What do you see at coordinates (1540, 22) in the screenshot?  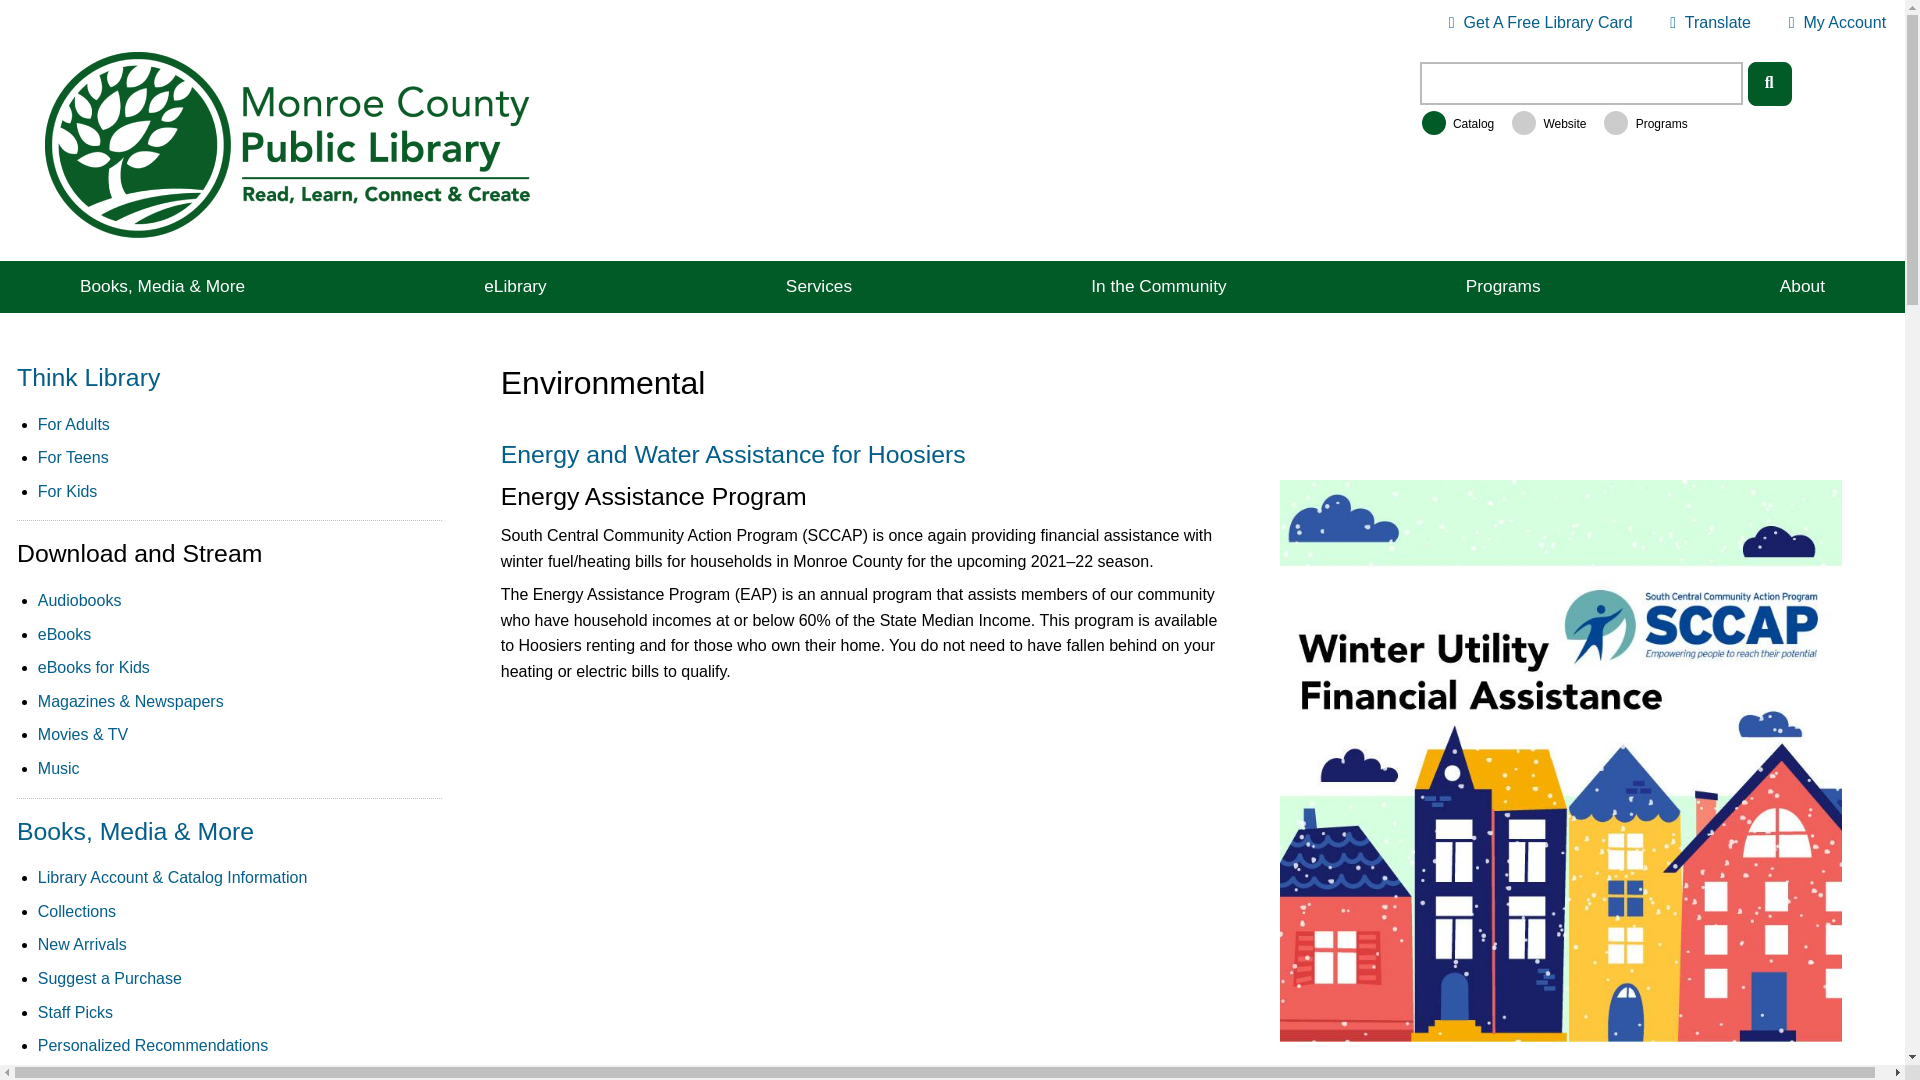 I see `About` at bounding box center [1540, 22].